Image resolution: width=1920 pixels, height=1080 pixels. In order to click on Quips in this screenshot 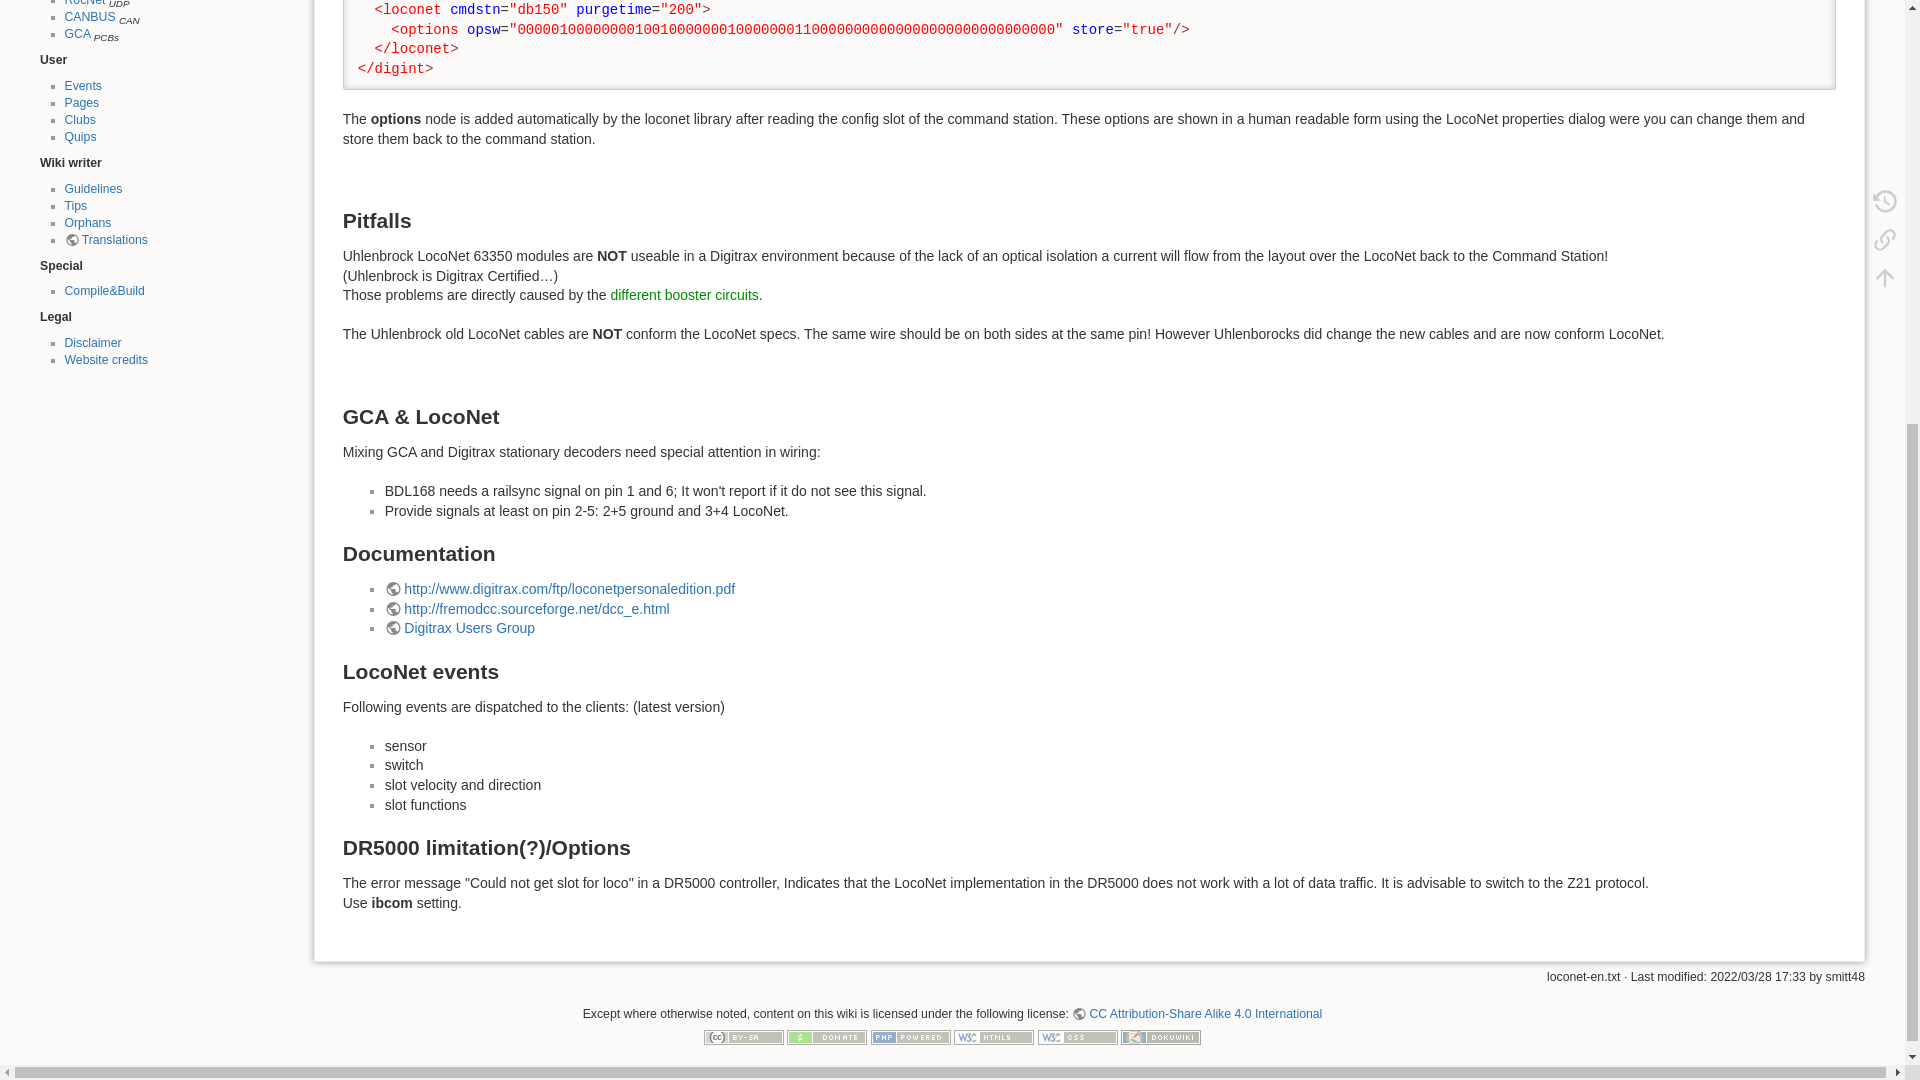, I will do `click(80, 136)`.